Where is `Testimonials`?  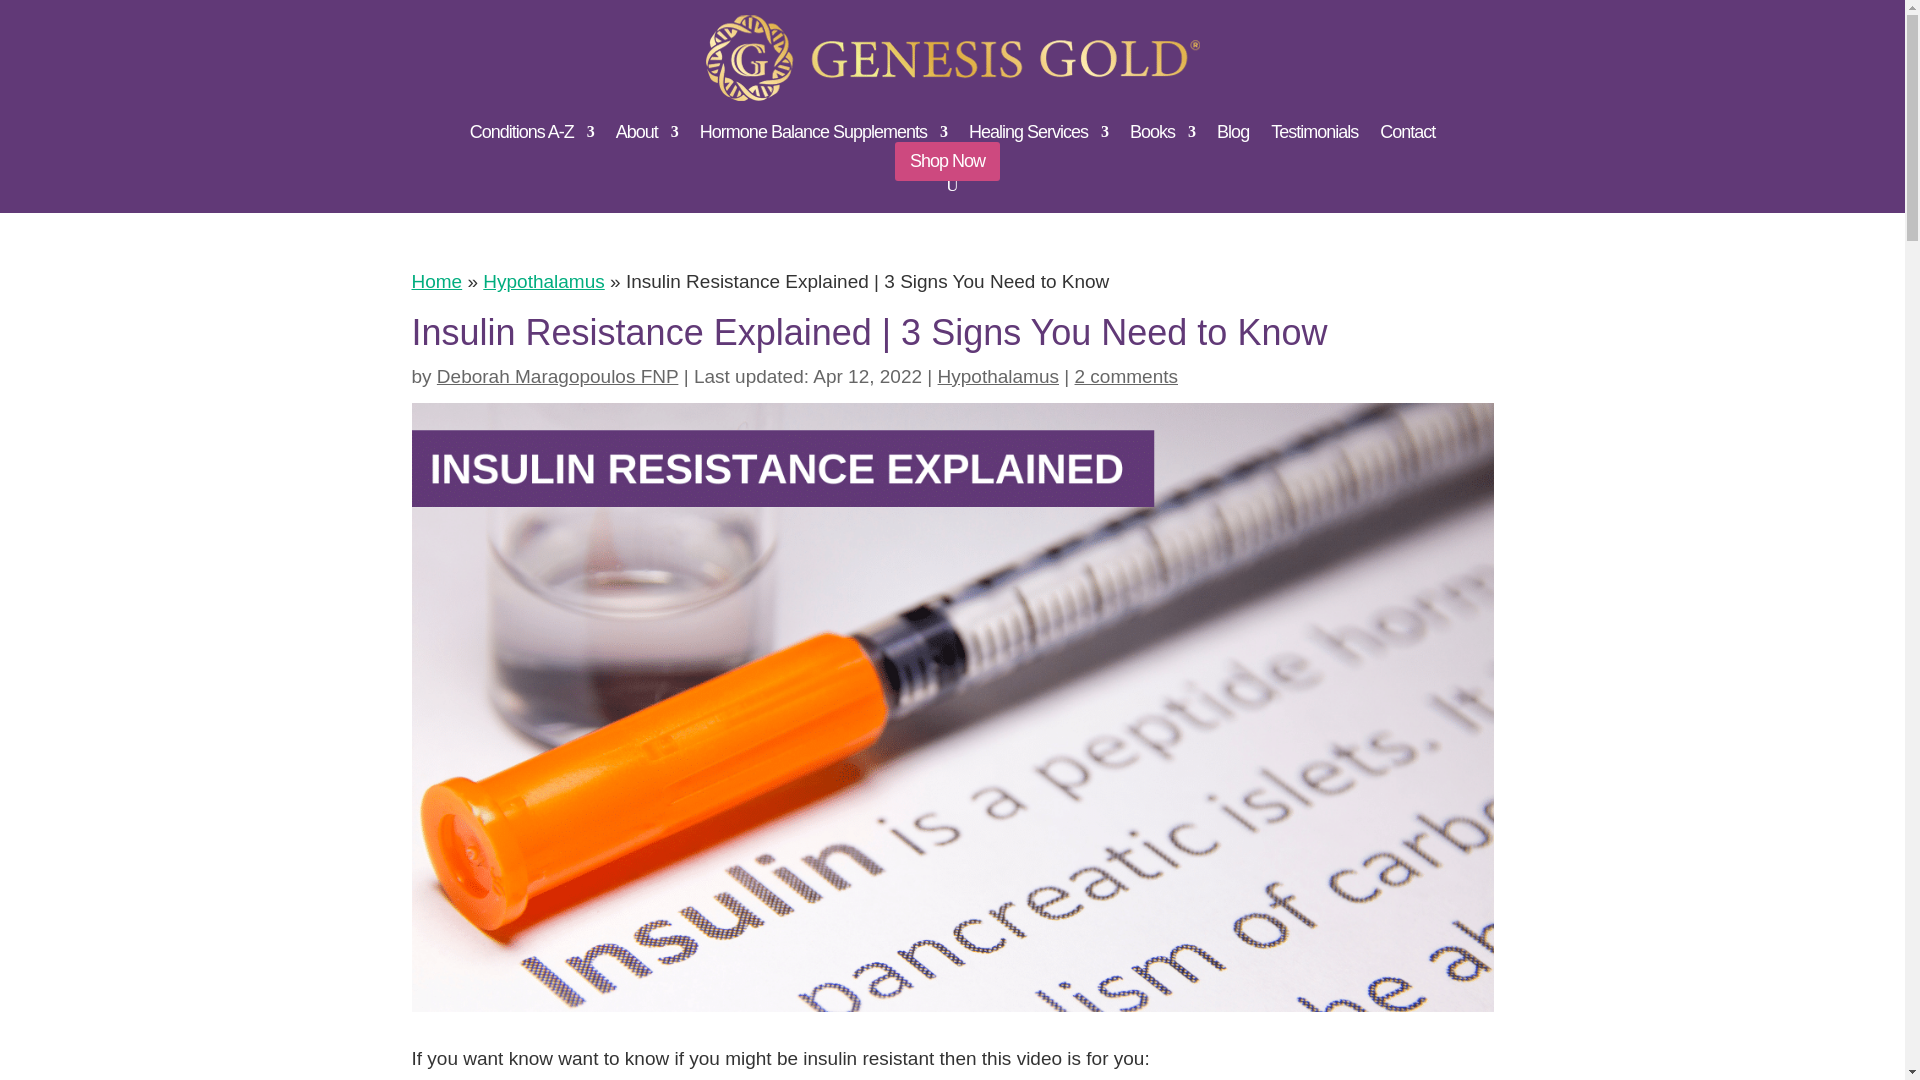 Testimonials is located at coordinates (1314, 136).